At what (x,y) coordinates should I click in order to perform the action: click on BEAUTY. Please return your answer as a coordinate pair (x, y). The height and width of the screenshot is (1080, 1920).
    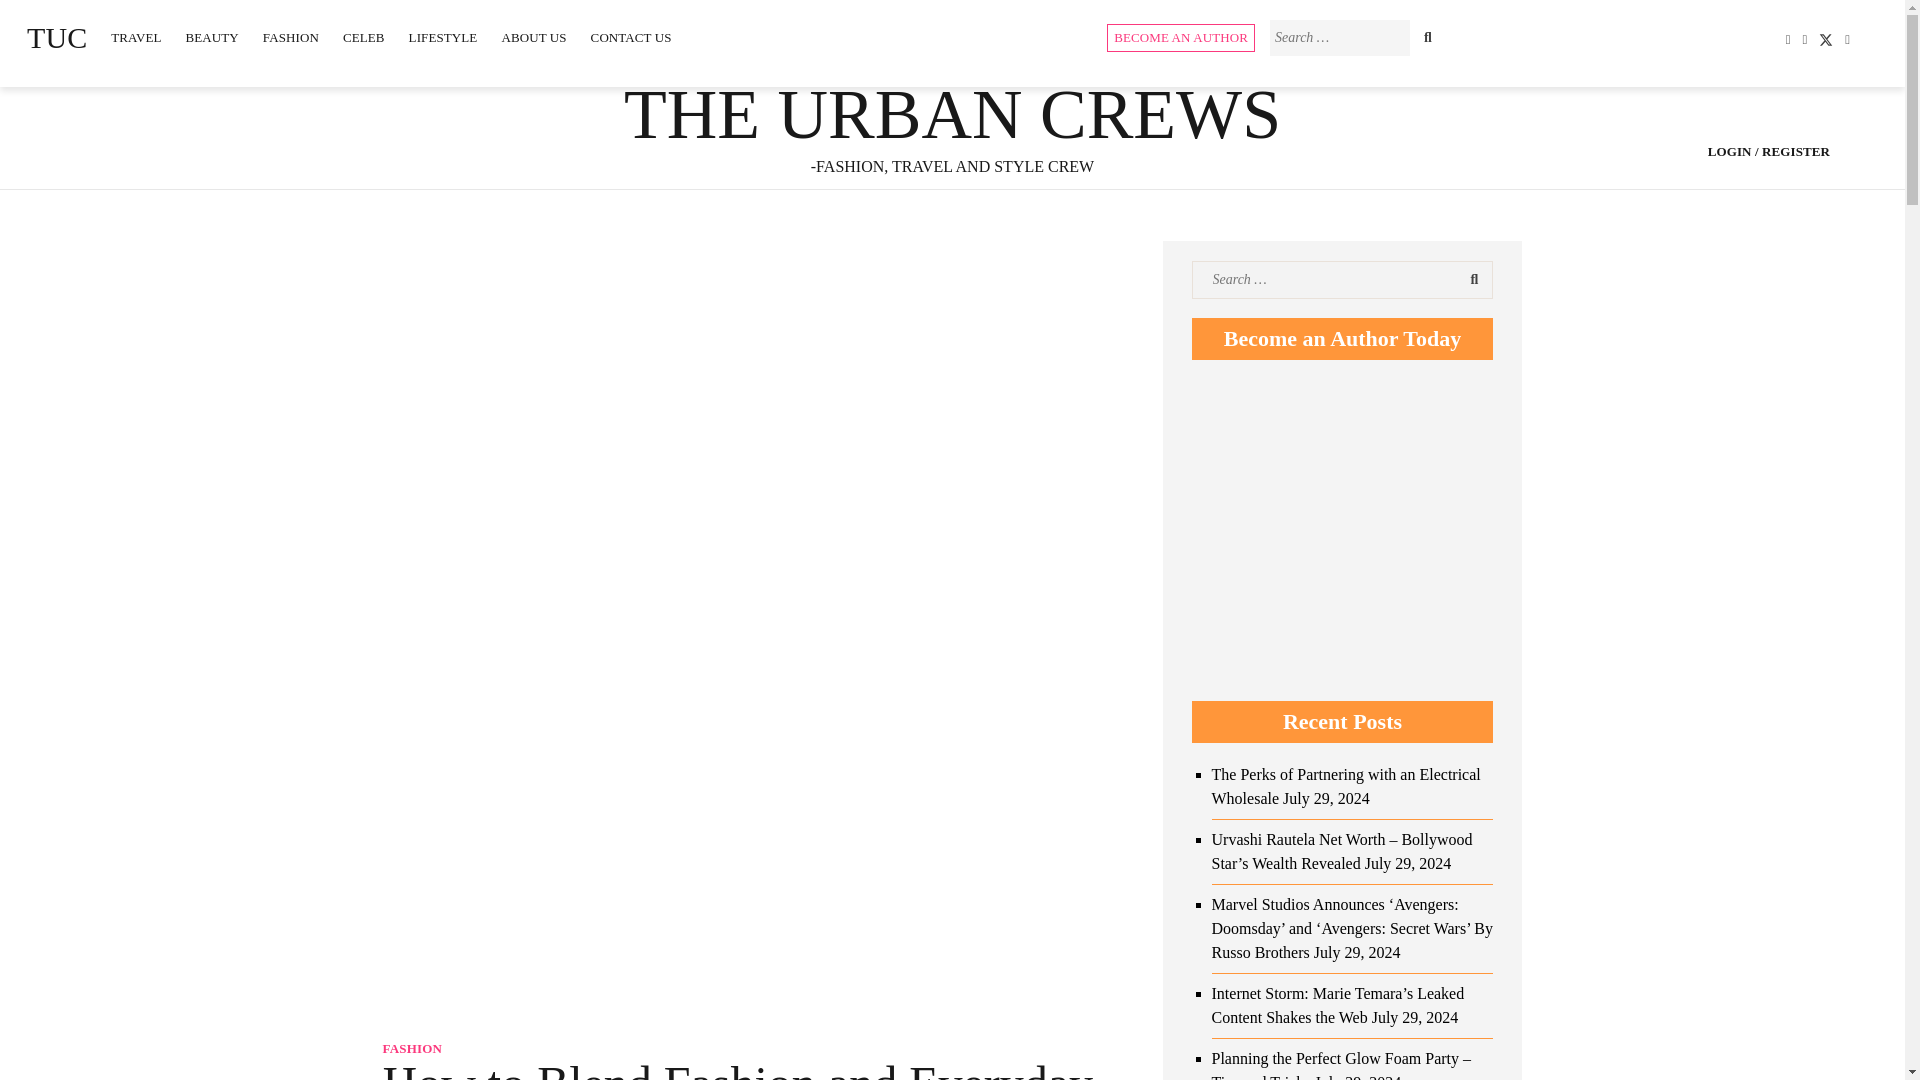
    Looking at the image, I should click on (212, 38).